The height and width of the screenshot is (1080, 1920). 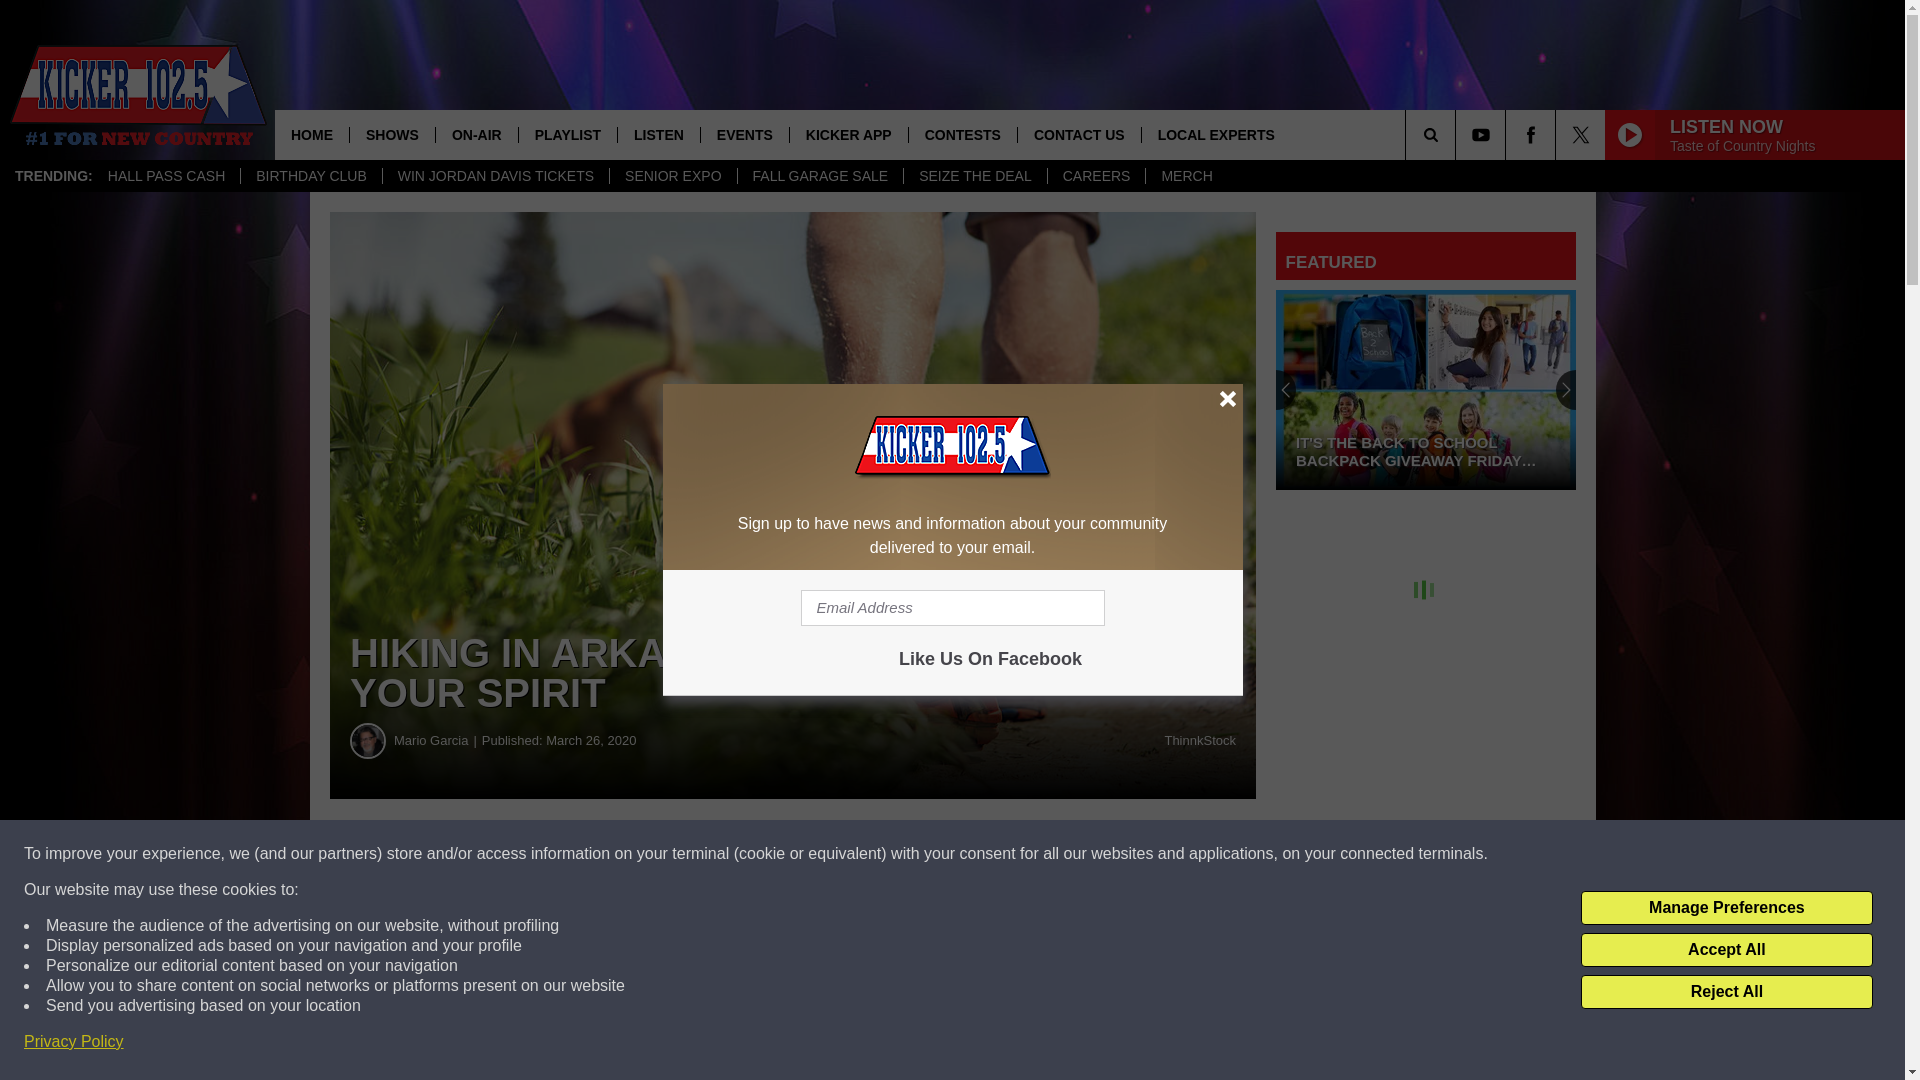 What do you see at coordinates (658, 134) in the screenshot?
I see `LISTEN` at bounding box center [658, 134].